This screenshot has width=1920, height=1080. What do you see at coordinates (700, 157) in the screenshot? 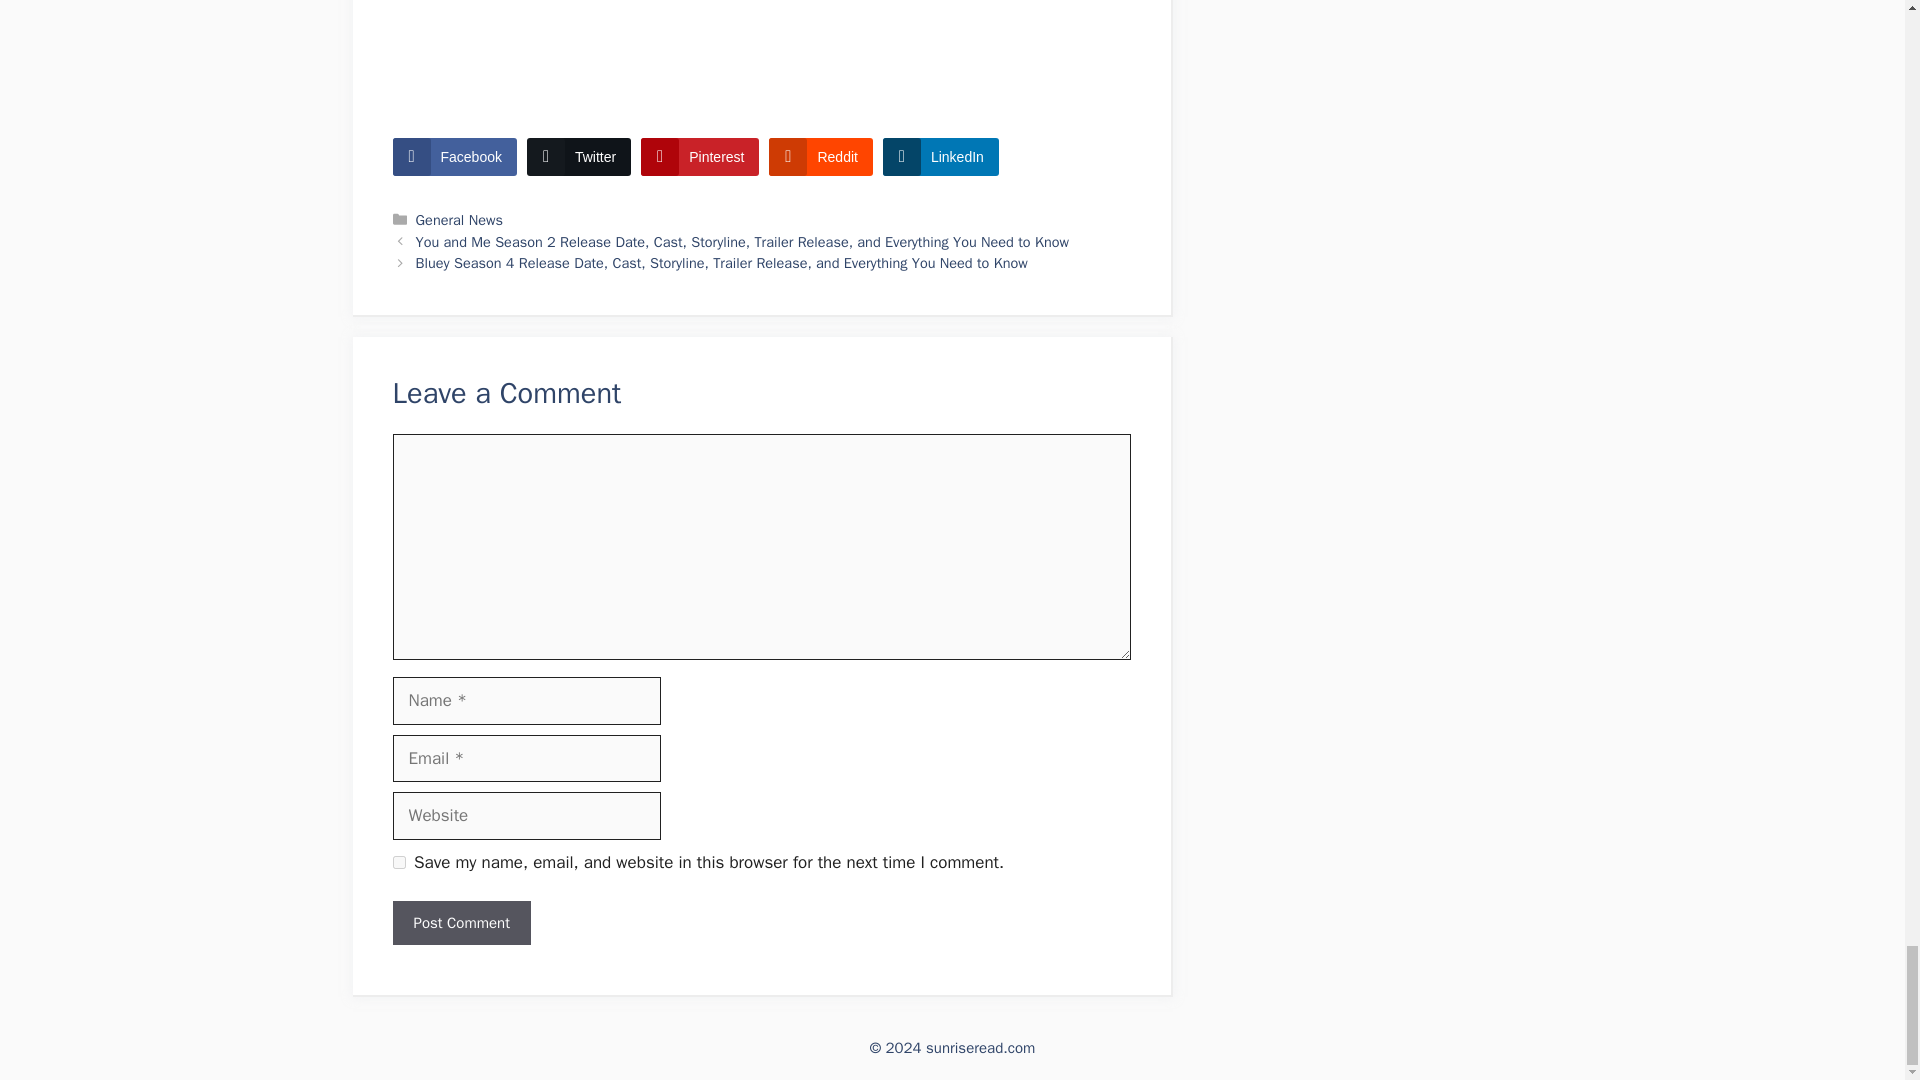
I see `Pinterest` at bounding box center [700, 157].